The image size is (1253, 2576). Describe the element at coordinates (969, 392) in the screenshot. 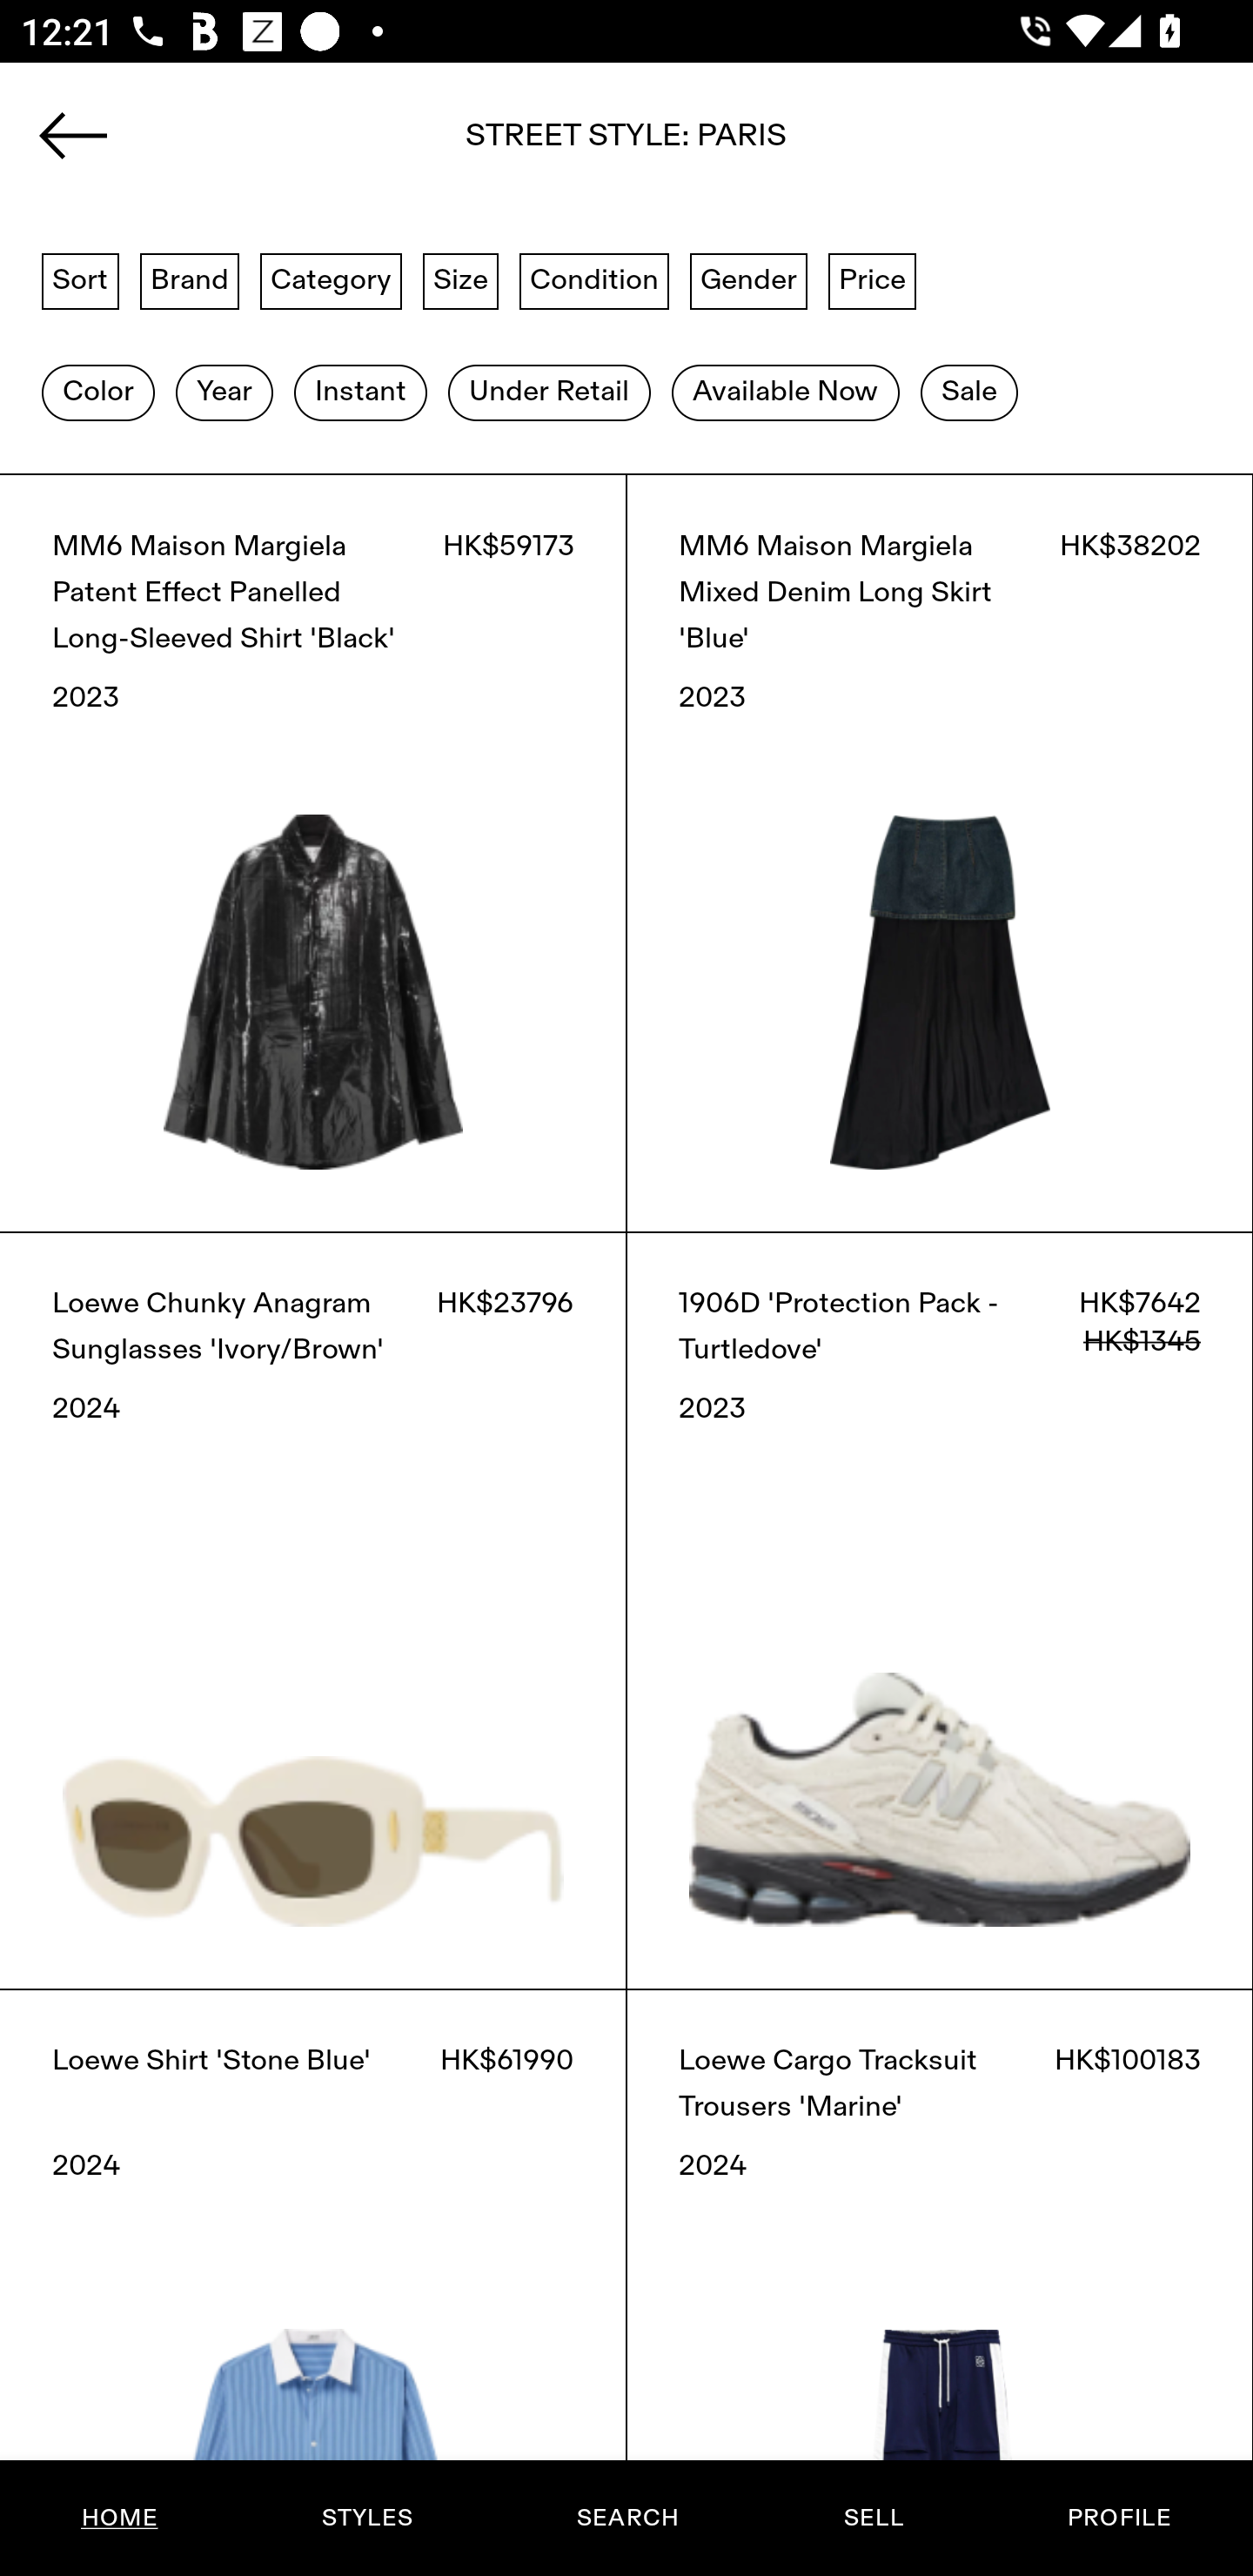

I see `Sale` at that location.